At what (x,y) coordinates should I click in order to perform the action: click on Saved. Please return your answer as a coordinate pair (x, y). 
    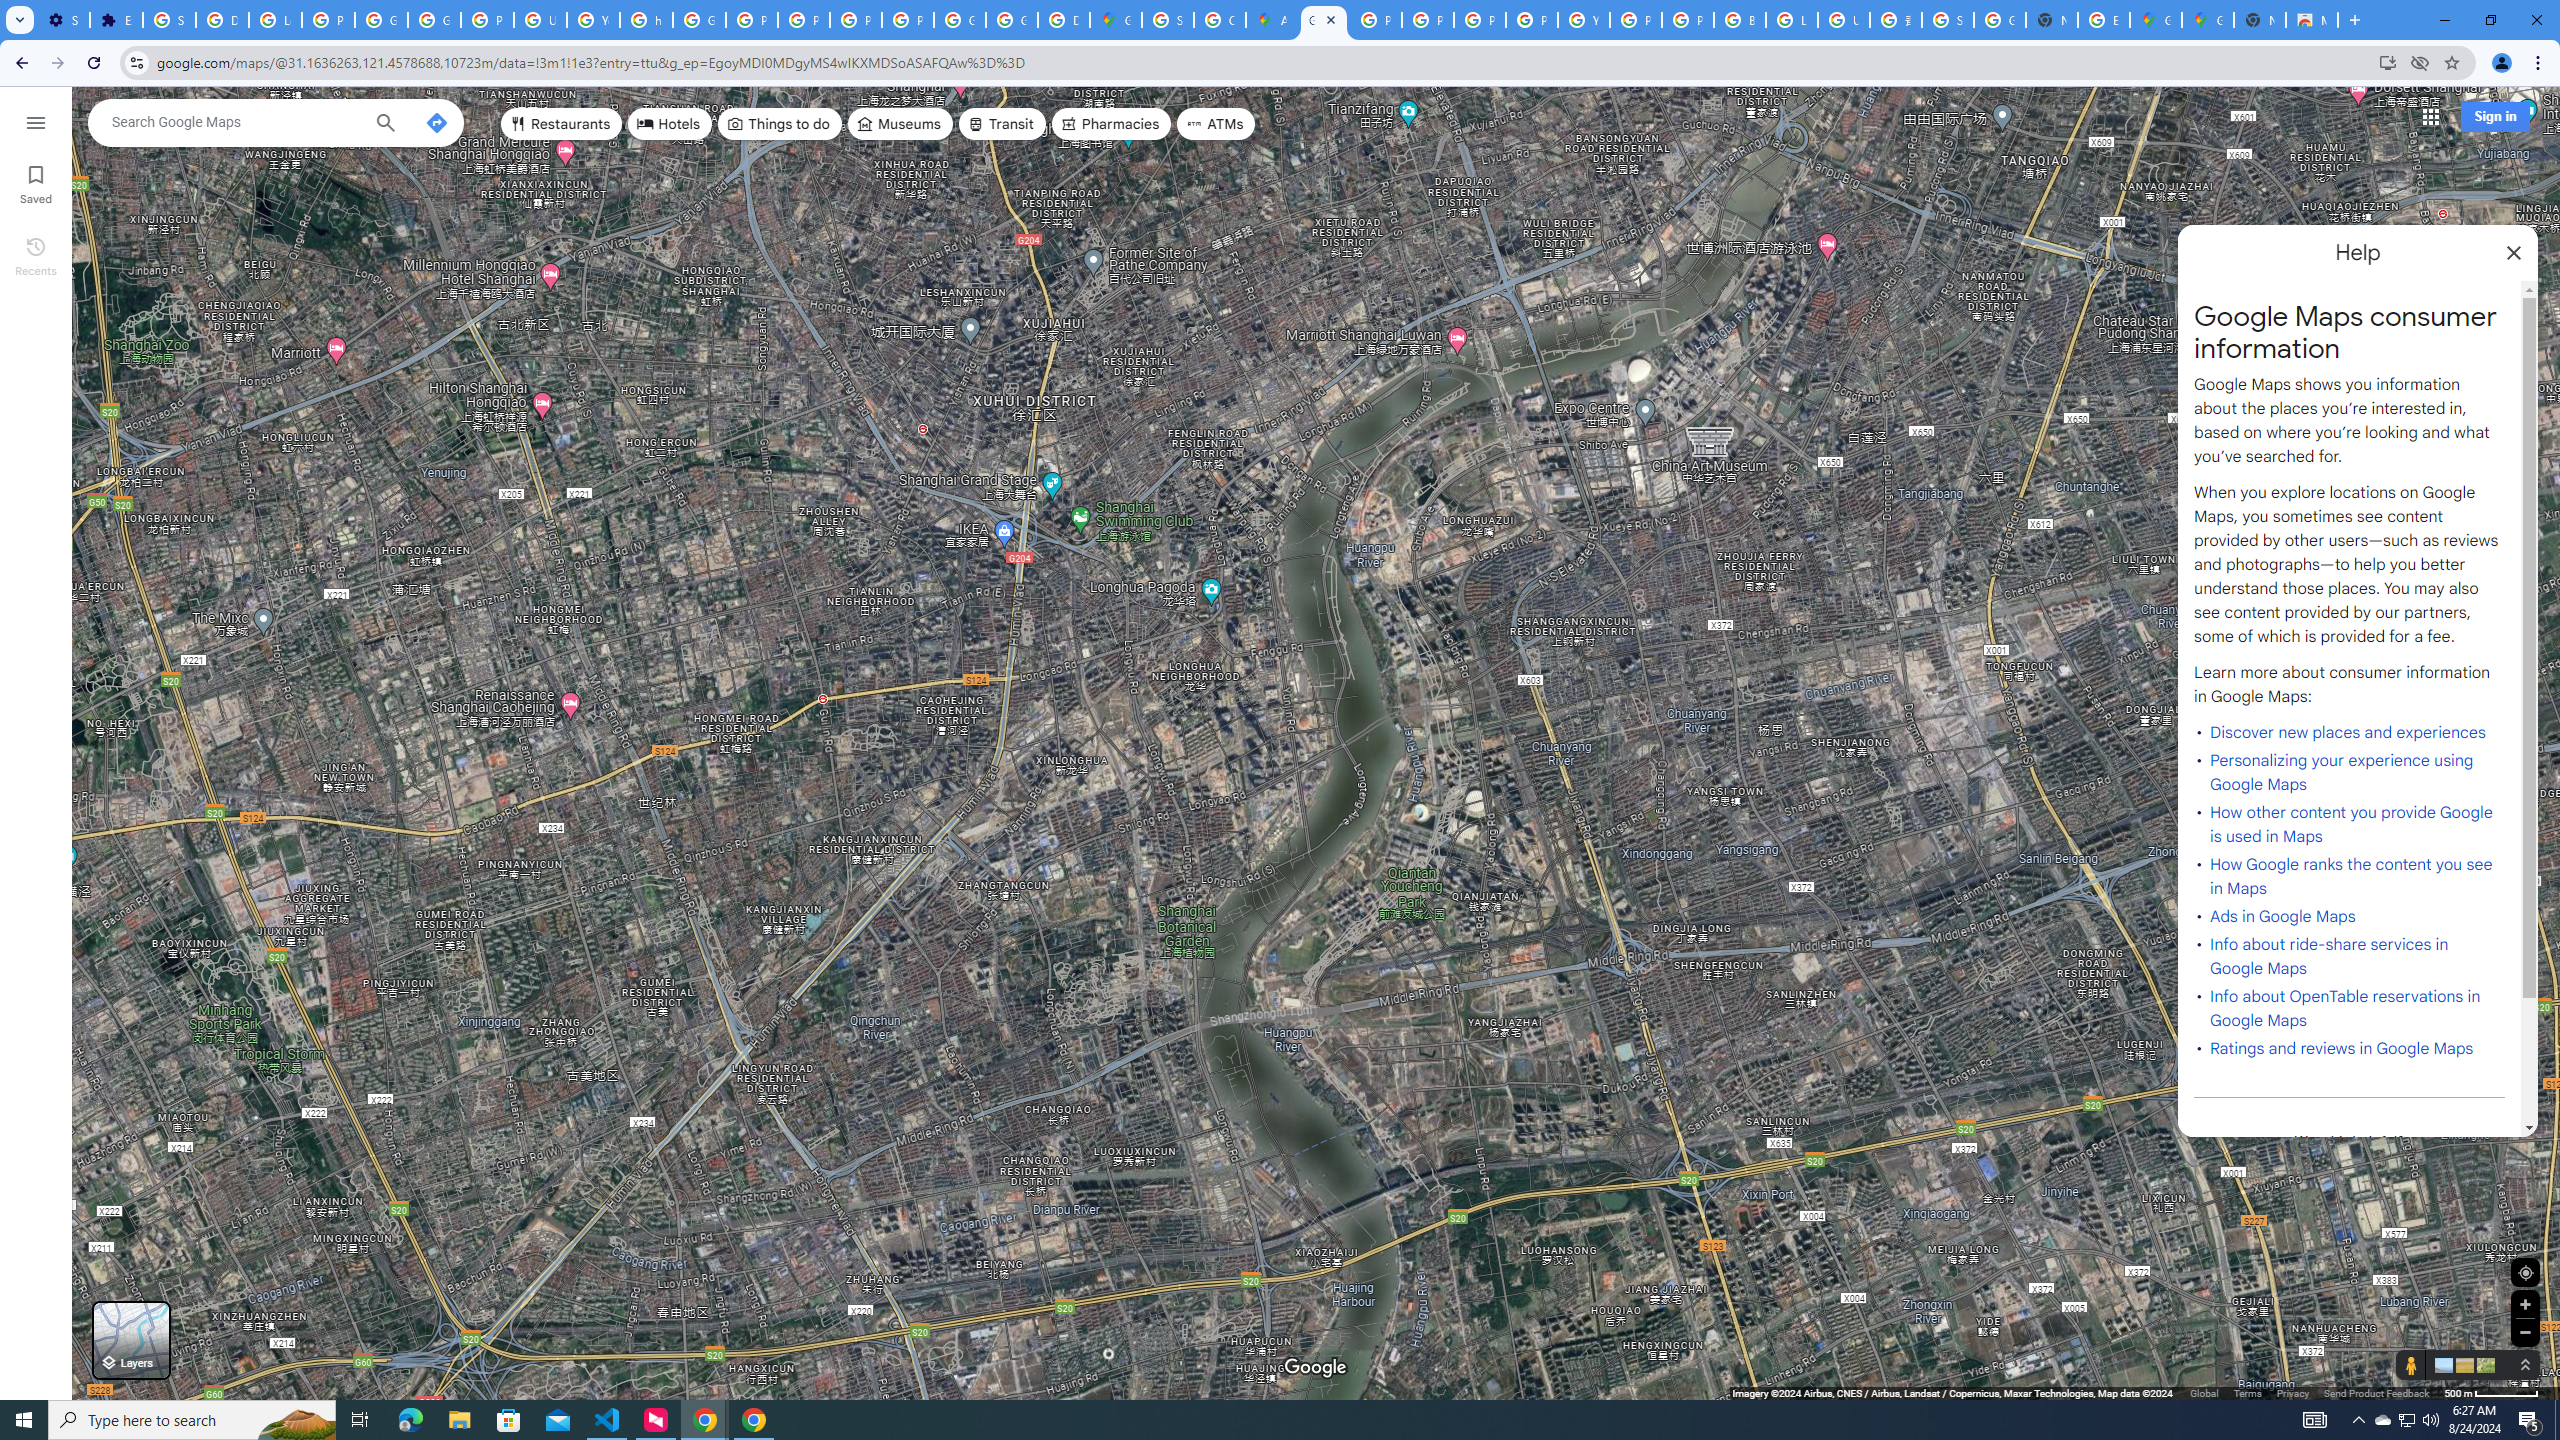
    Looking at the image, I should click on (36, 183).